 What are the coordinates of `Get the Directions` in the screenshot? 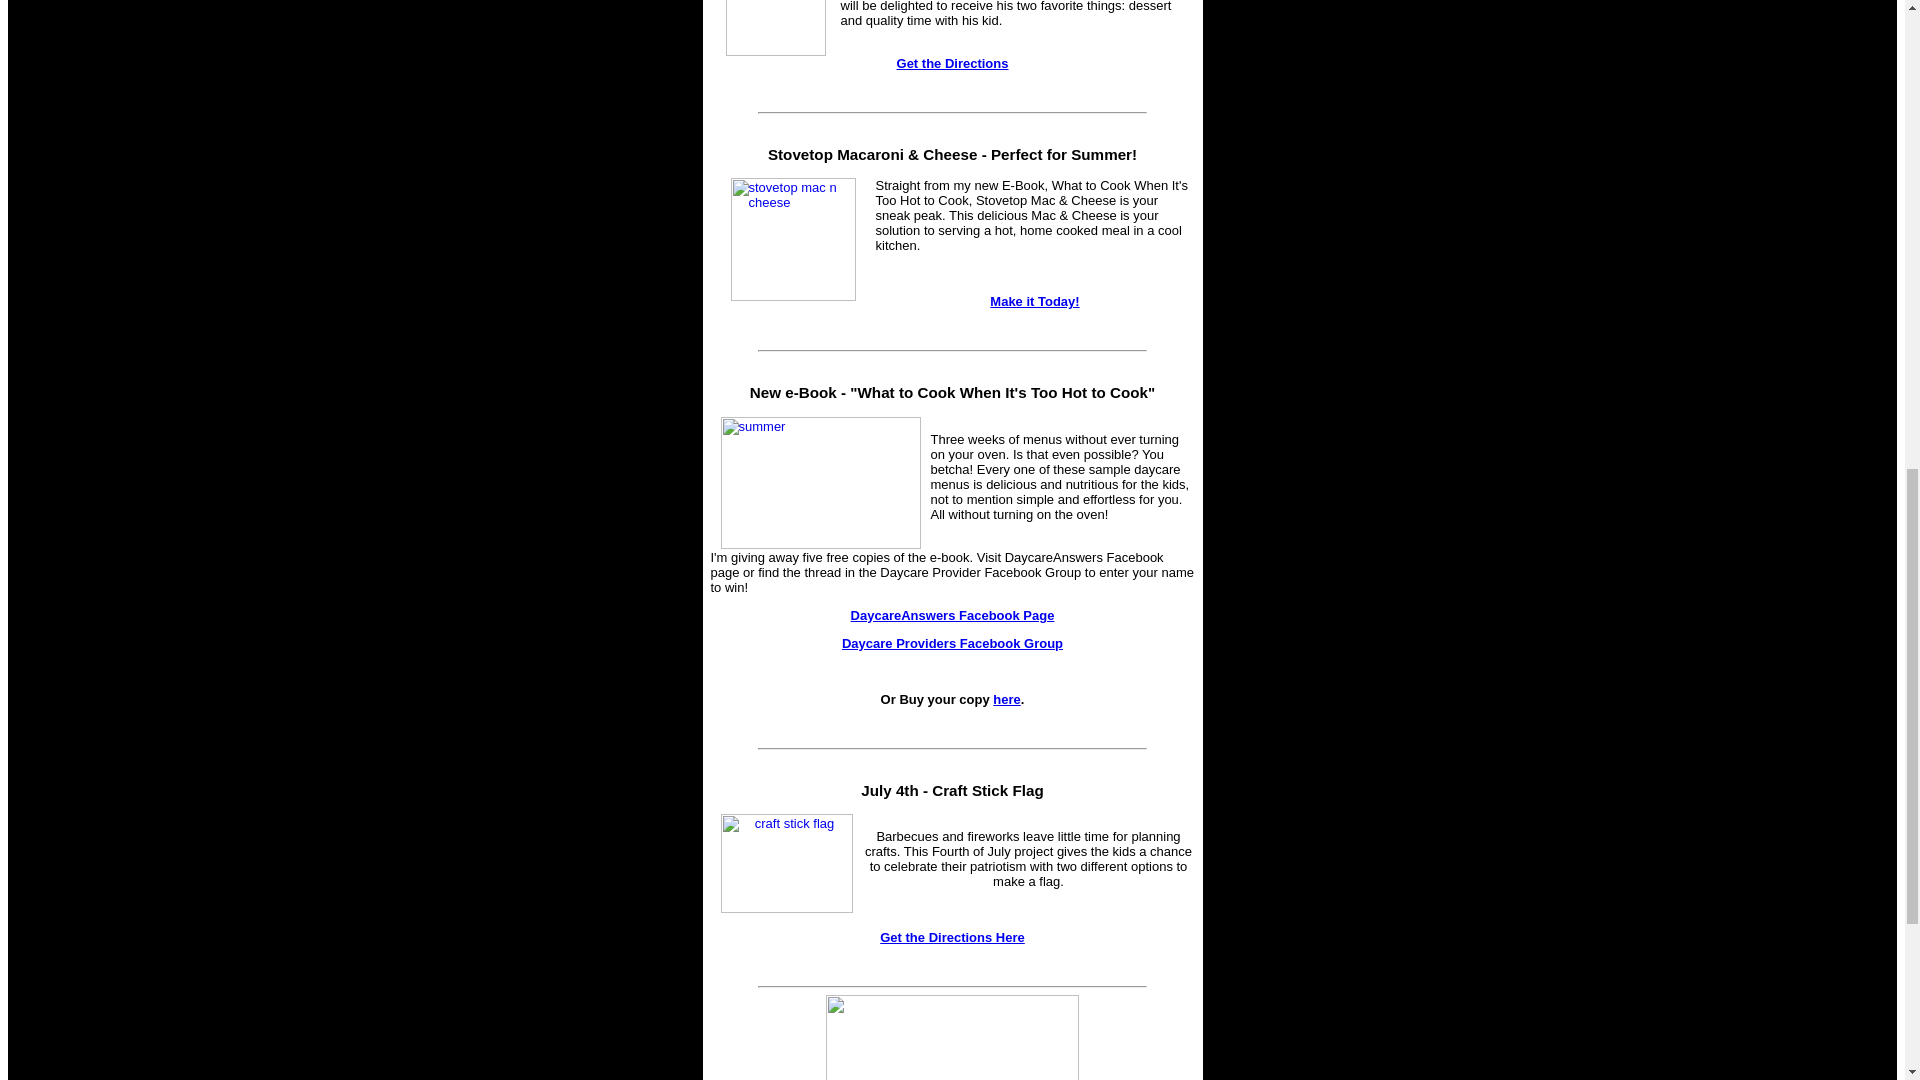 It's located at (952, 64).